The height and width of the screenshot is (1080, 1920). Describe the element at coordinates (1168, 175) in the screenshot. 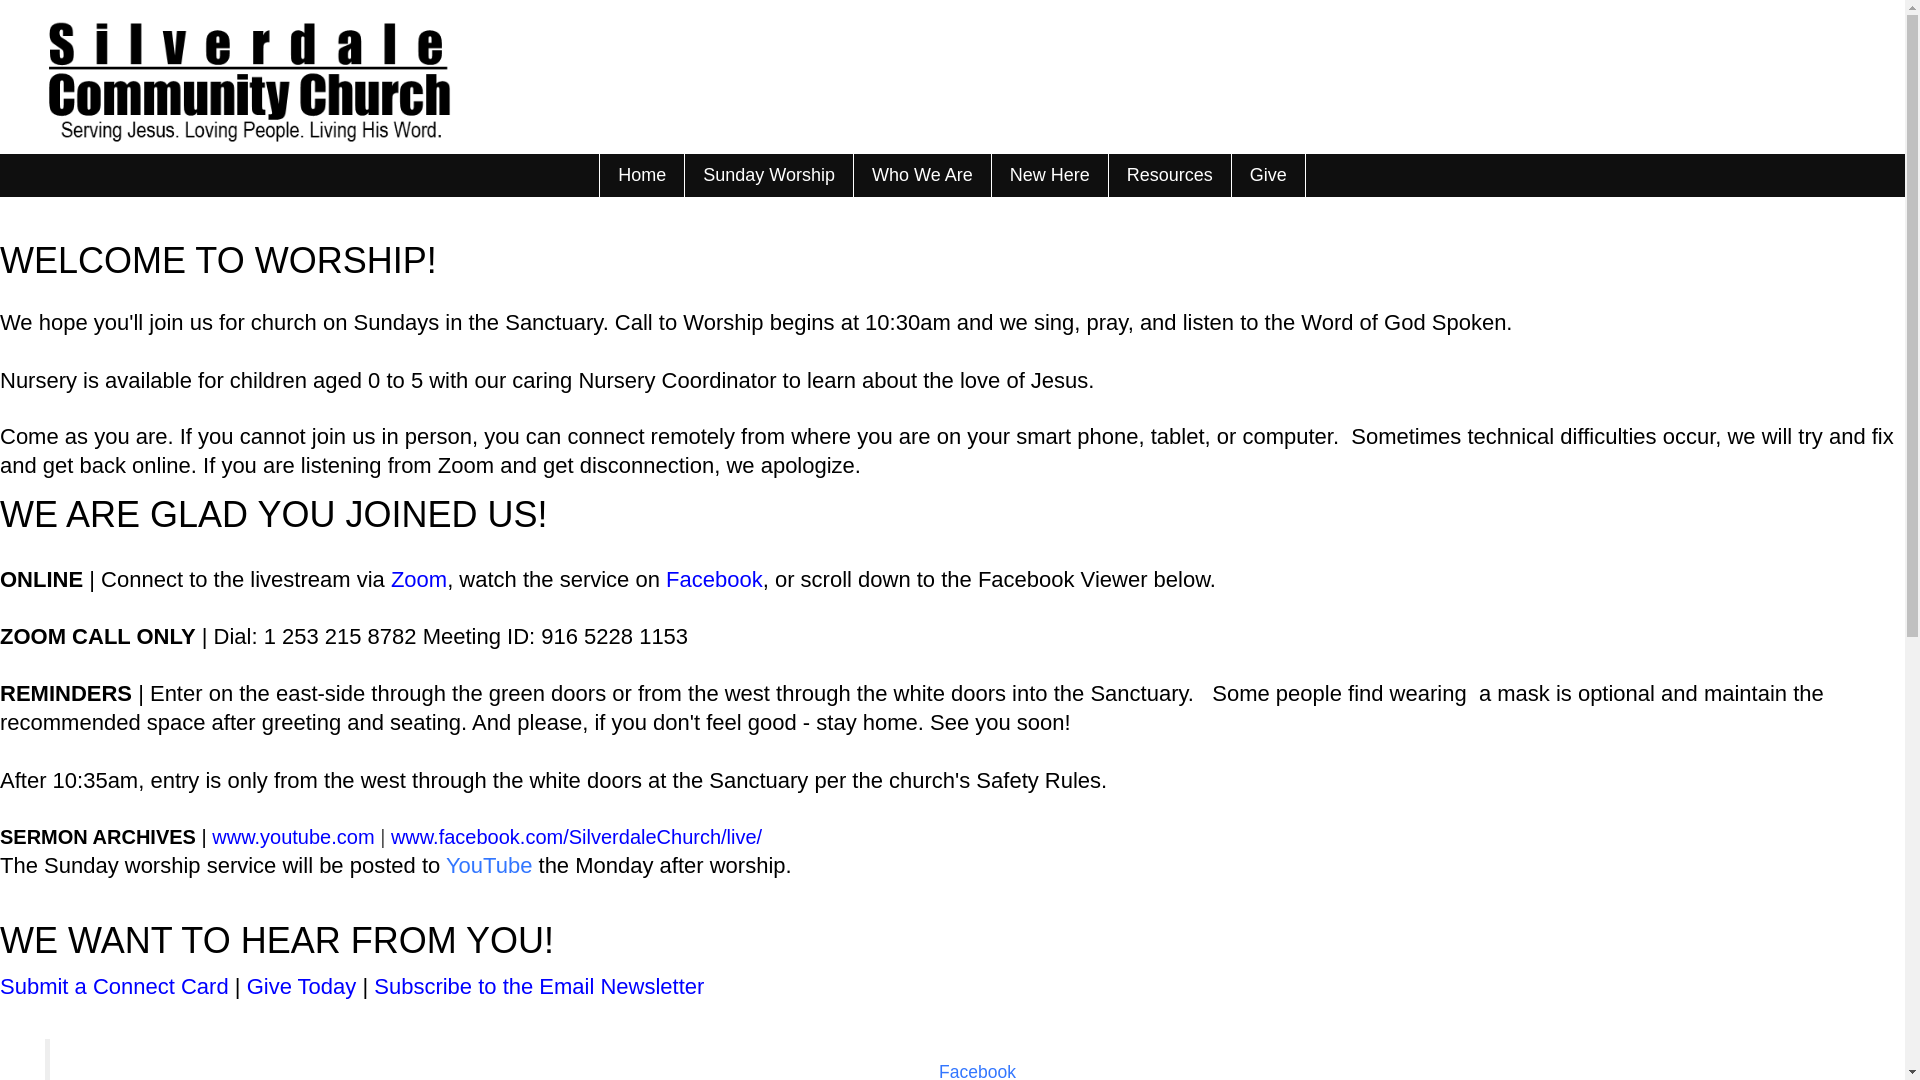

I see `Resources` at that location.